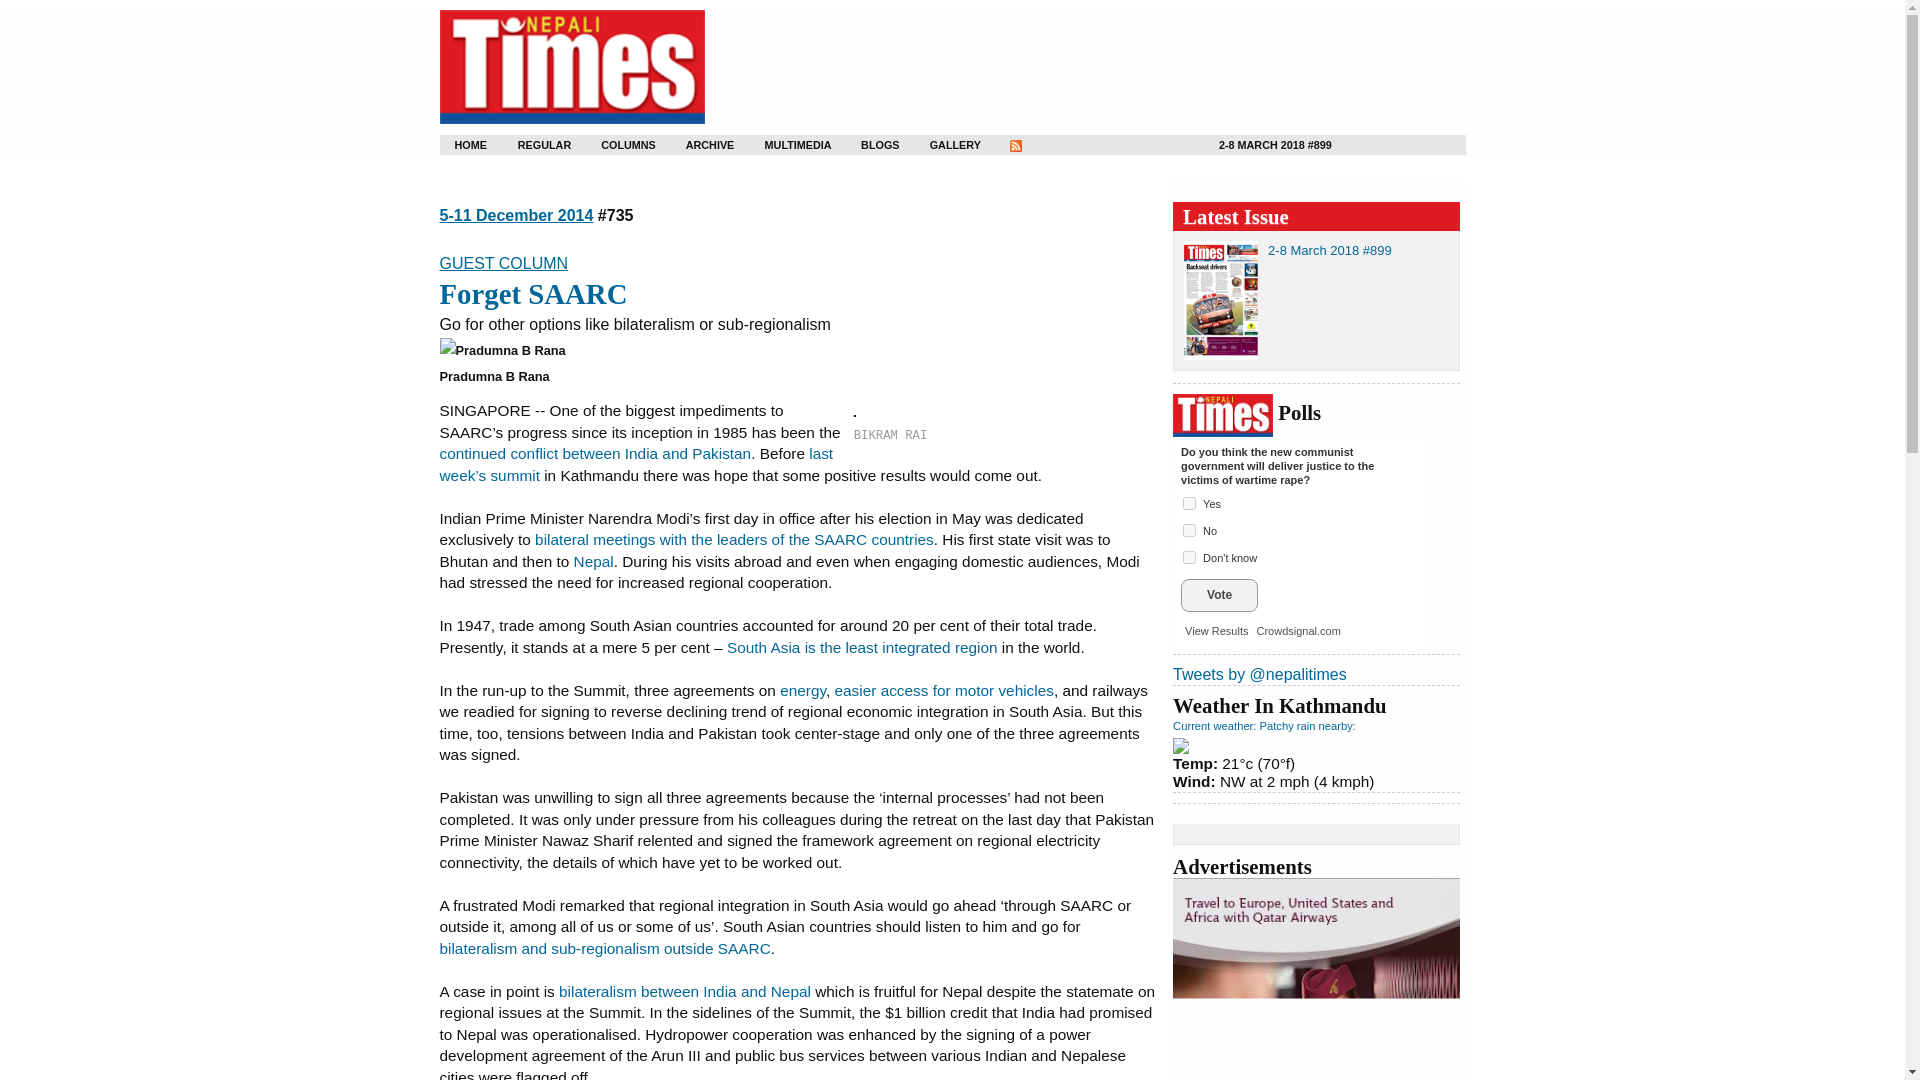 Image resolution: width=1920 pixels, height=1080 pixels. Describe the element at coordinates (870, 146) in the screenshot. I see `BLOGS` at that location.